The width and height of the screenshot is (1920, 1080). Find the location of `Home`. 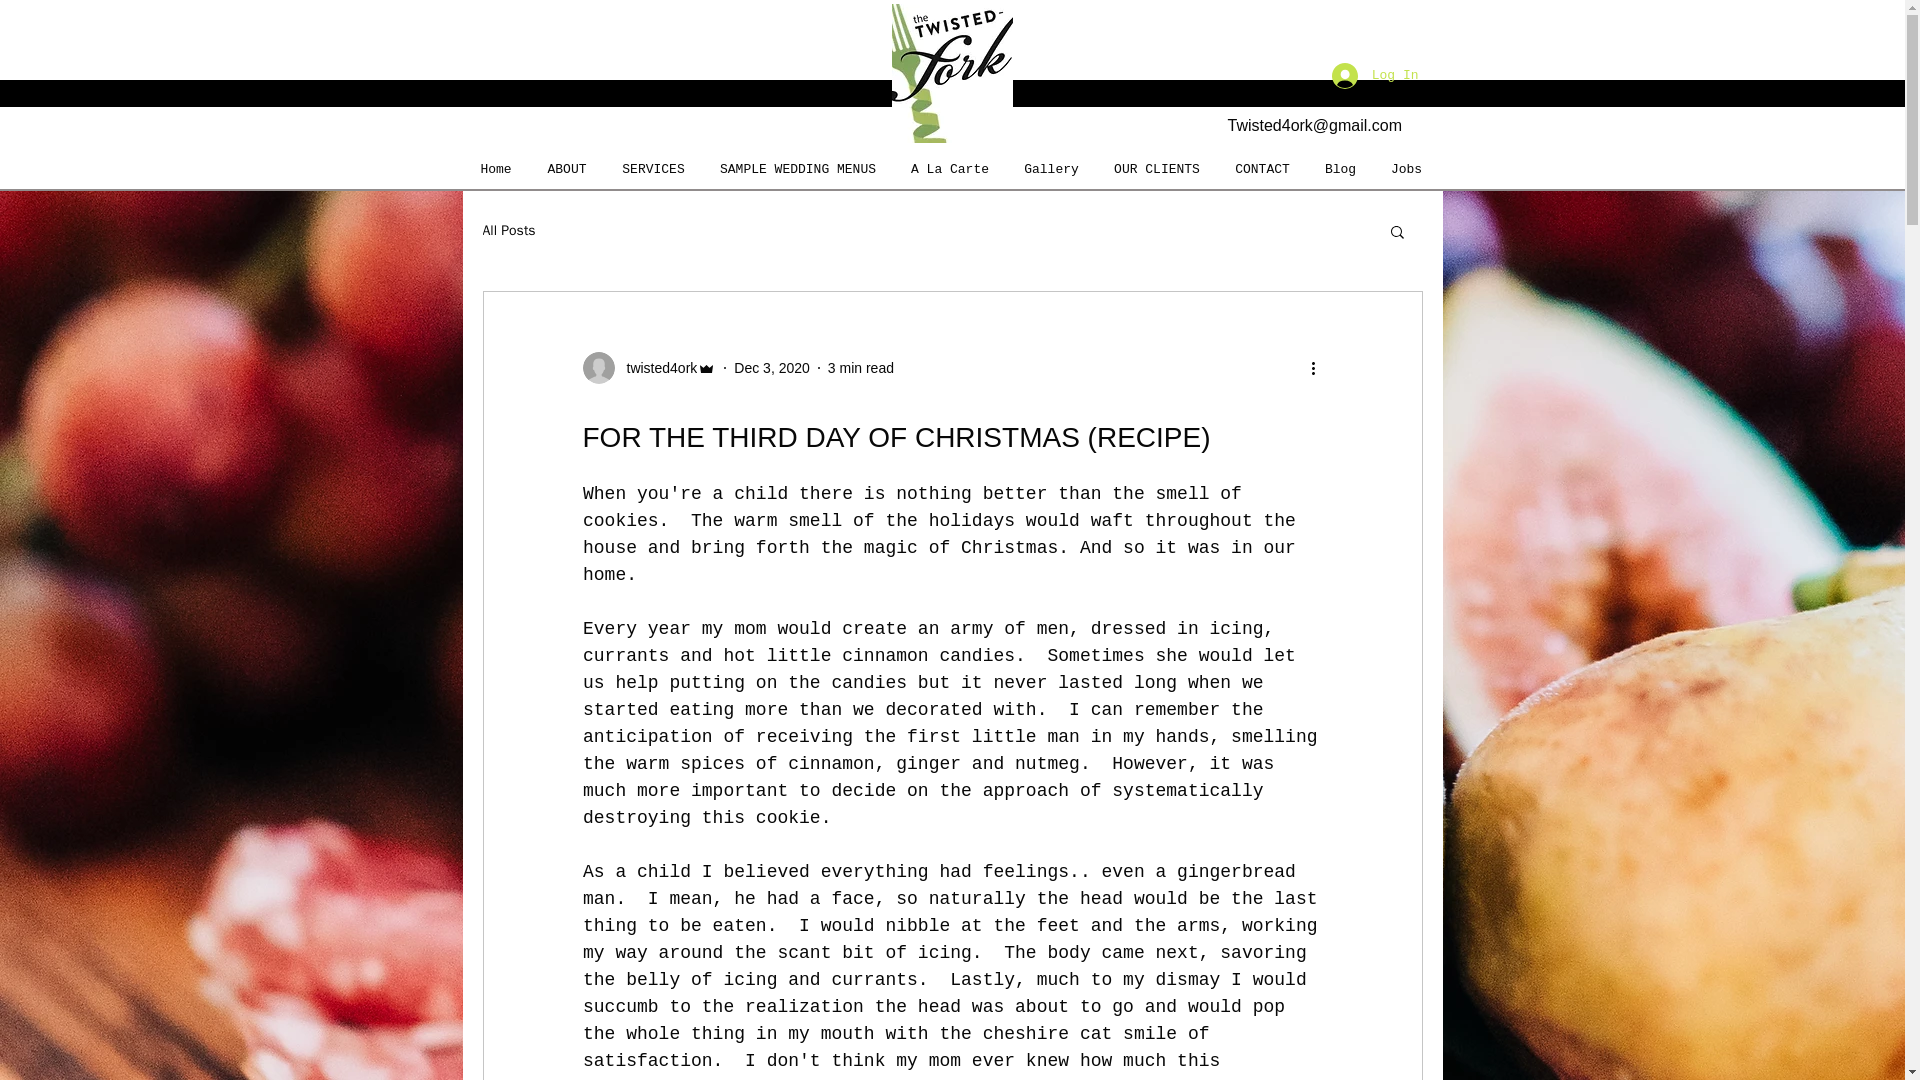

Home is located at coordinates (496, 169).